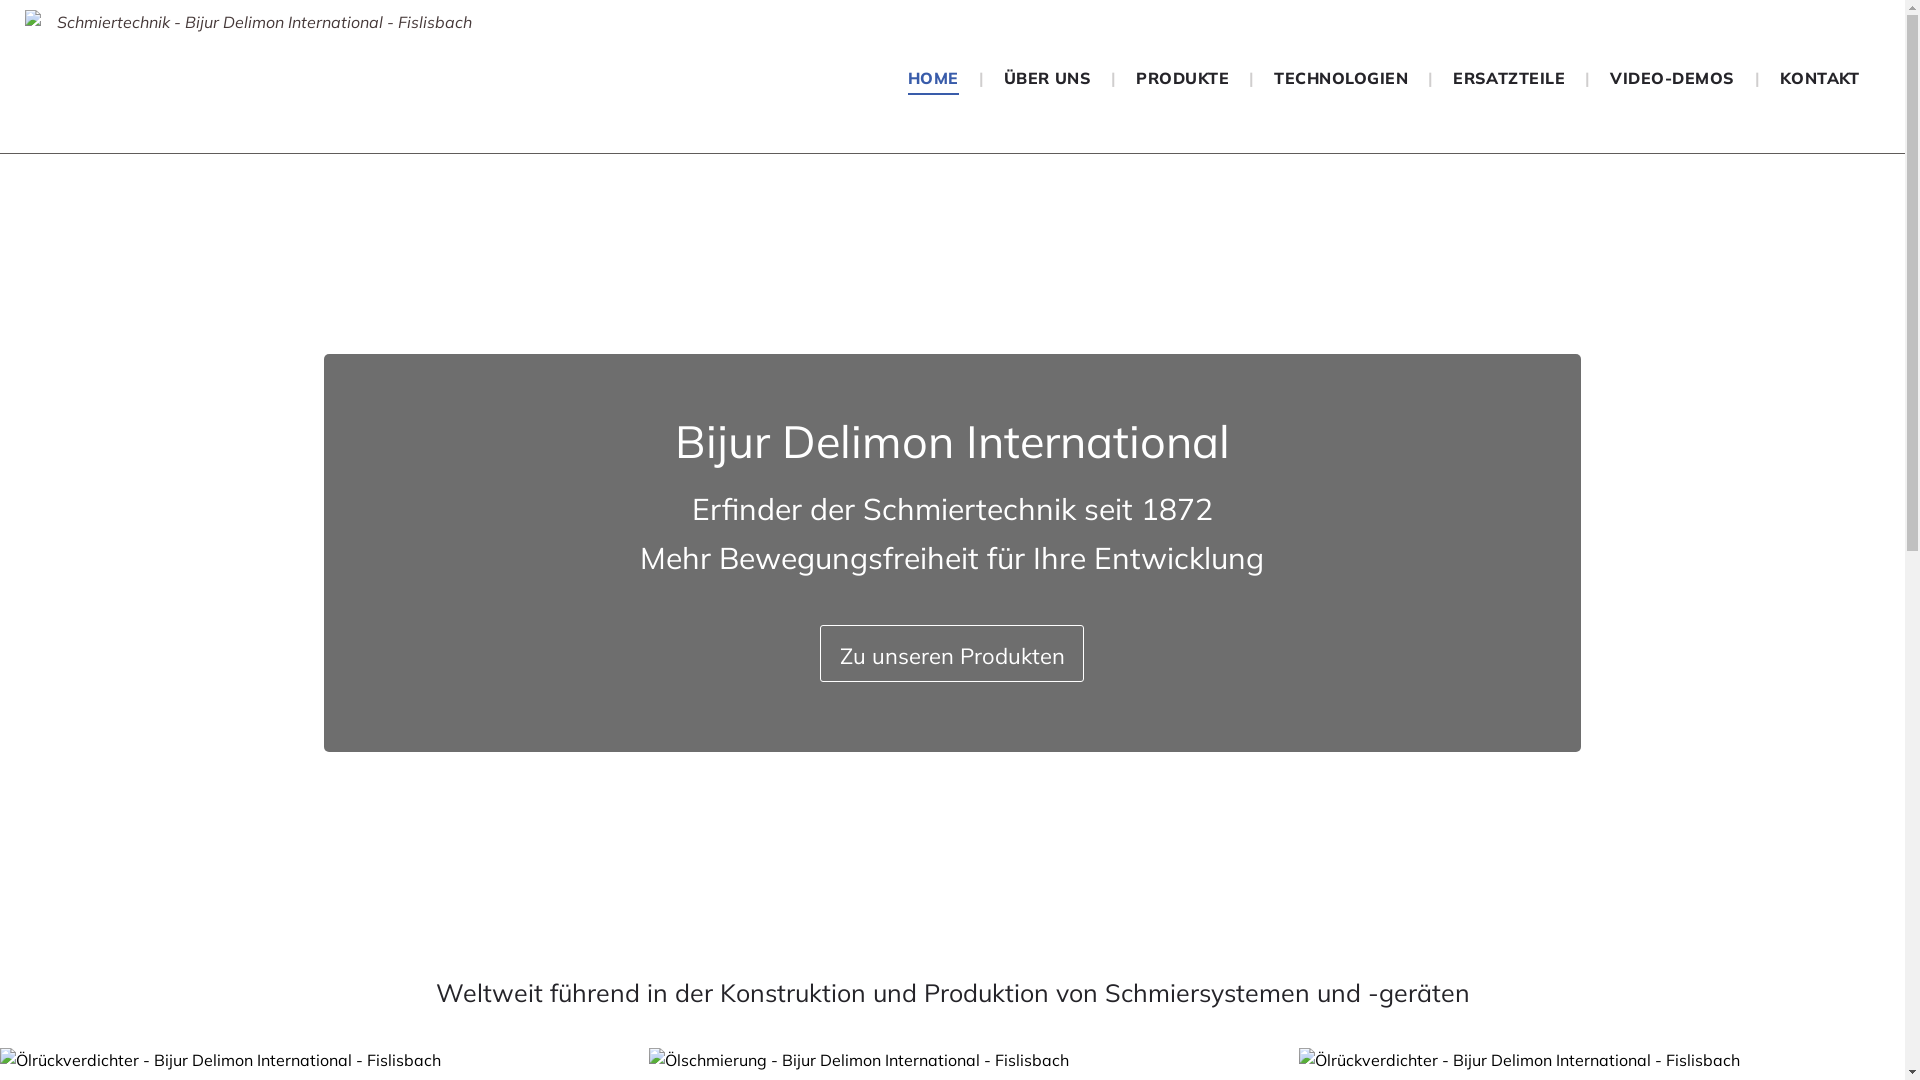  I want to click on PRODUKTE, so click(1182, 78).